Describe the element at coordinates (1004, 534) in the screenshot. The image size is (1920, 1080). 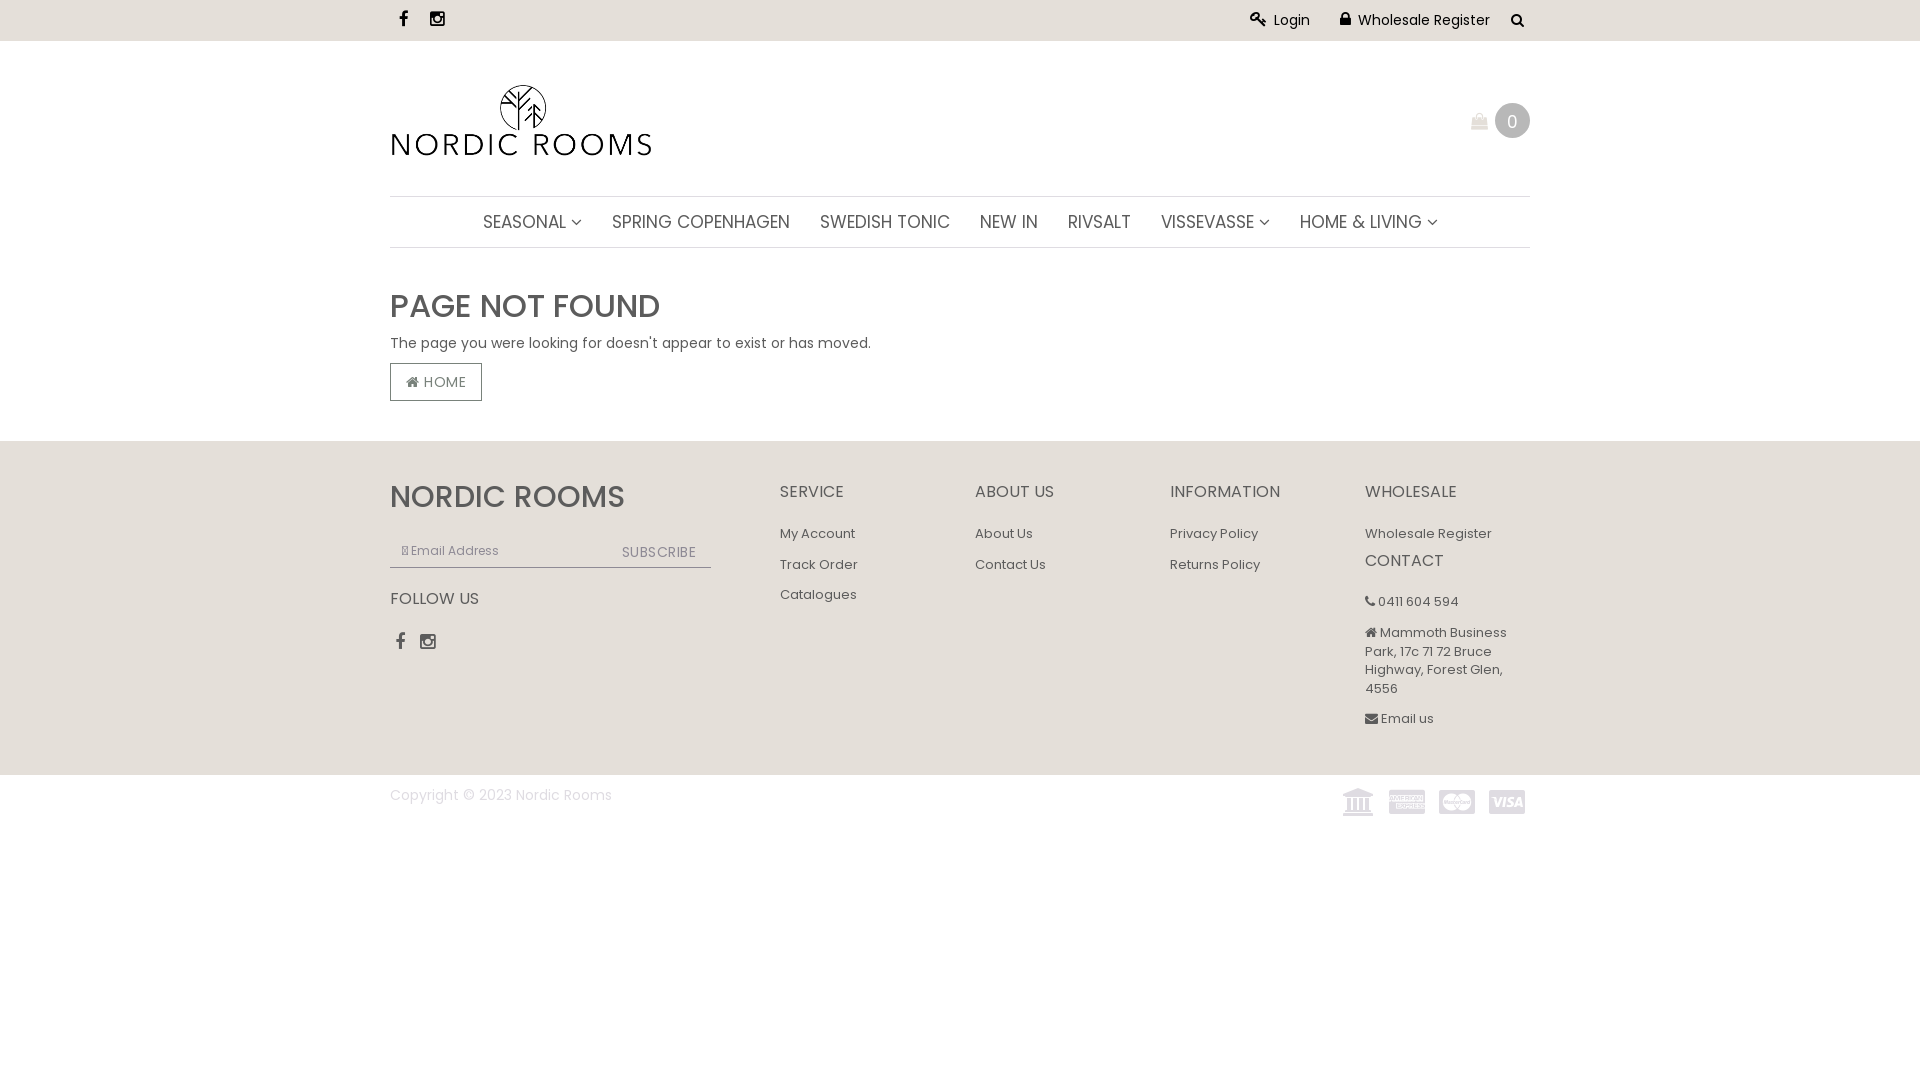
I see `About Us` at that location.